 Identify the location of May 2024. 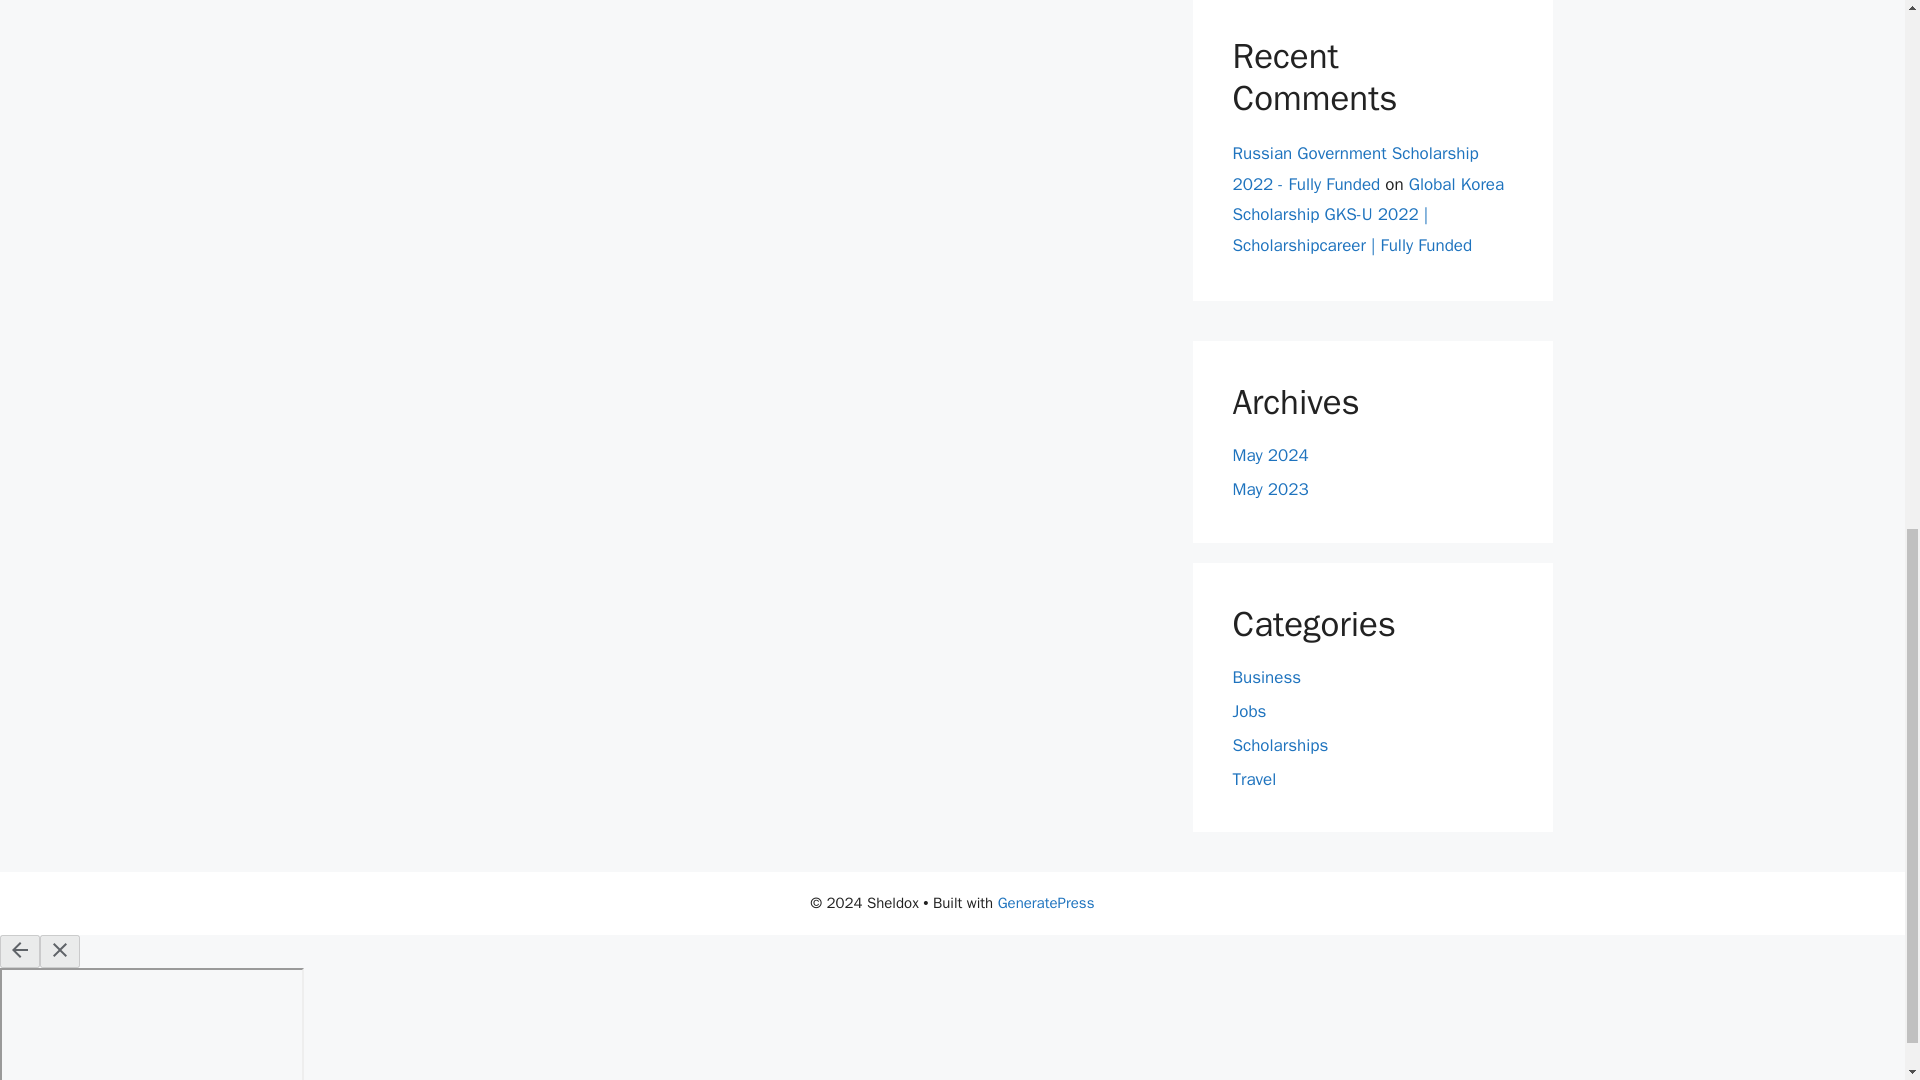
(1270, 454).